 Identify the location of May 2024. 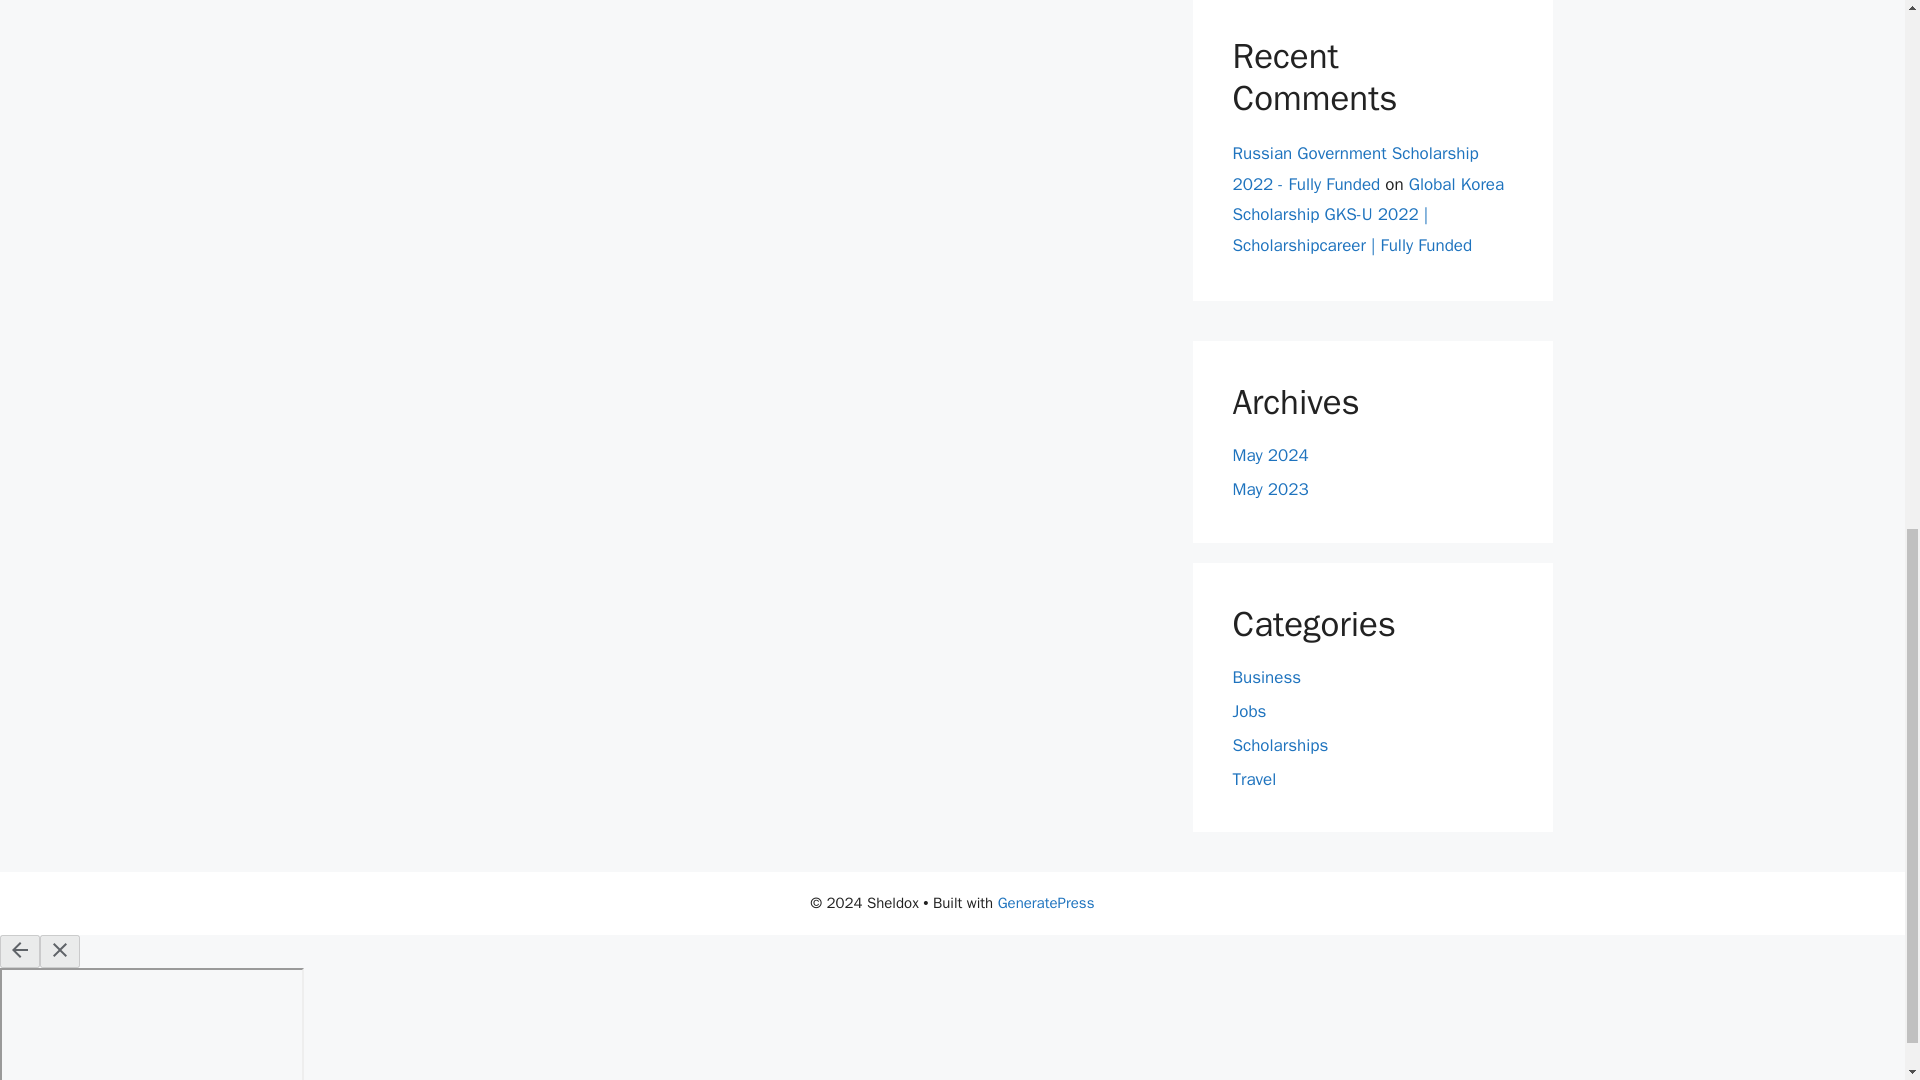
(1270, 454).